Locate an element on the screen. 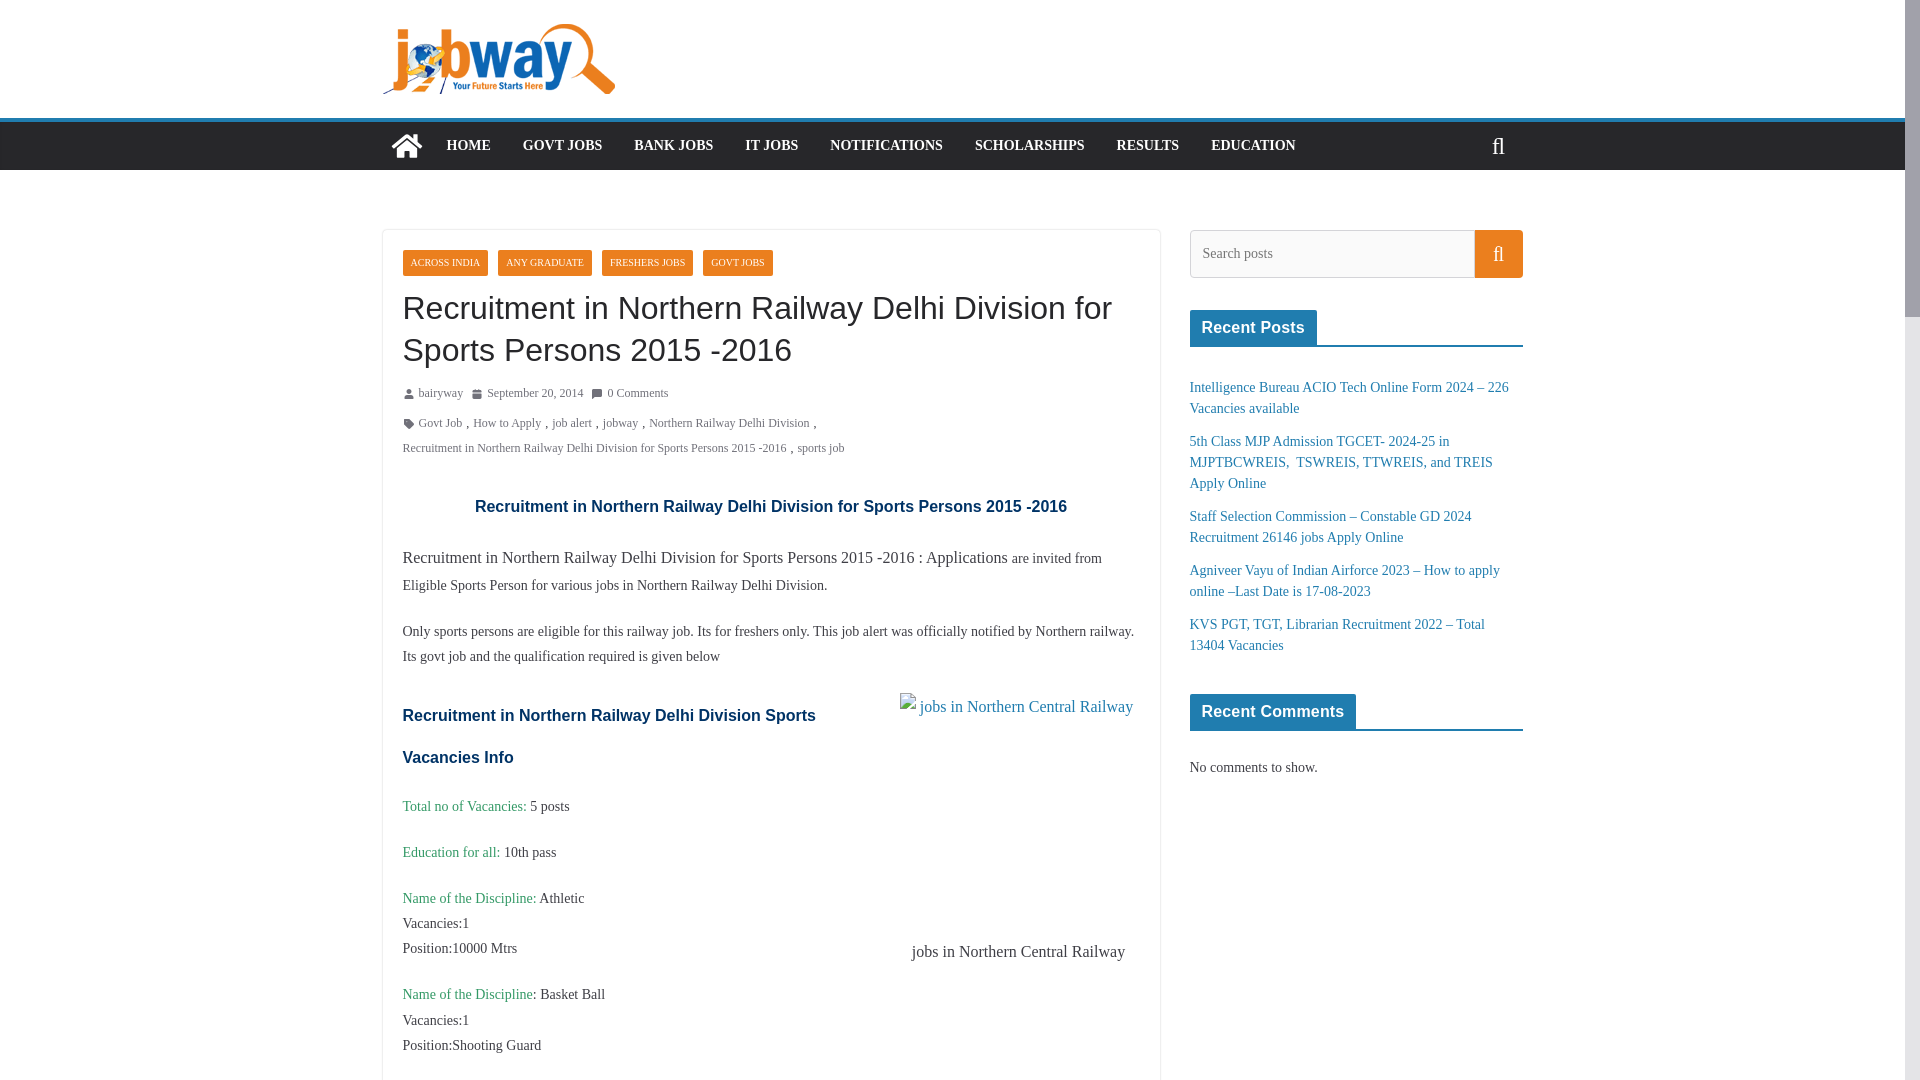 This screenshot has height=1080, width=1920. 0 Comments is located at coordinates (630, 394).